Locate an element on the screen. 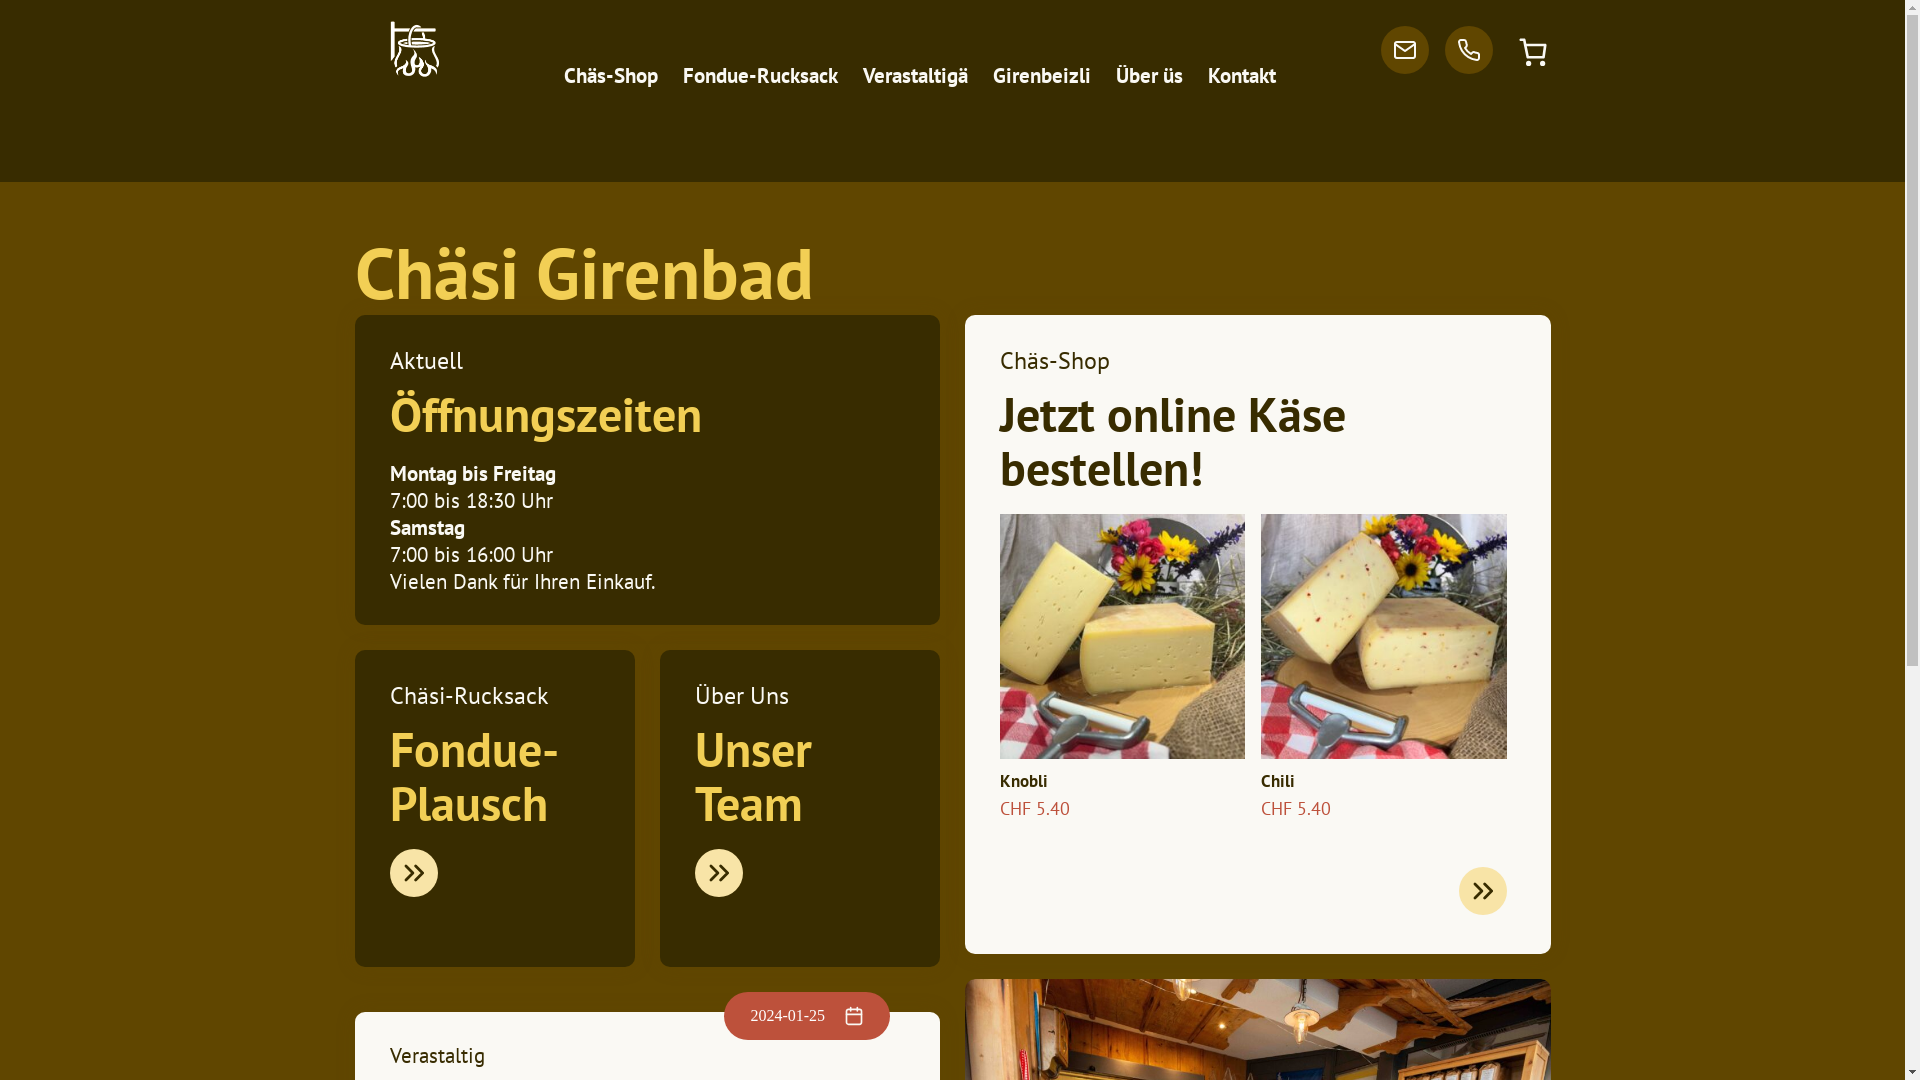 Image resolution: width=1920 pixels, height=1080 pixels. Fondue-Rucksack is located at coordinates (760, 76).